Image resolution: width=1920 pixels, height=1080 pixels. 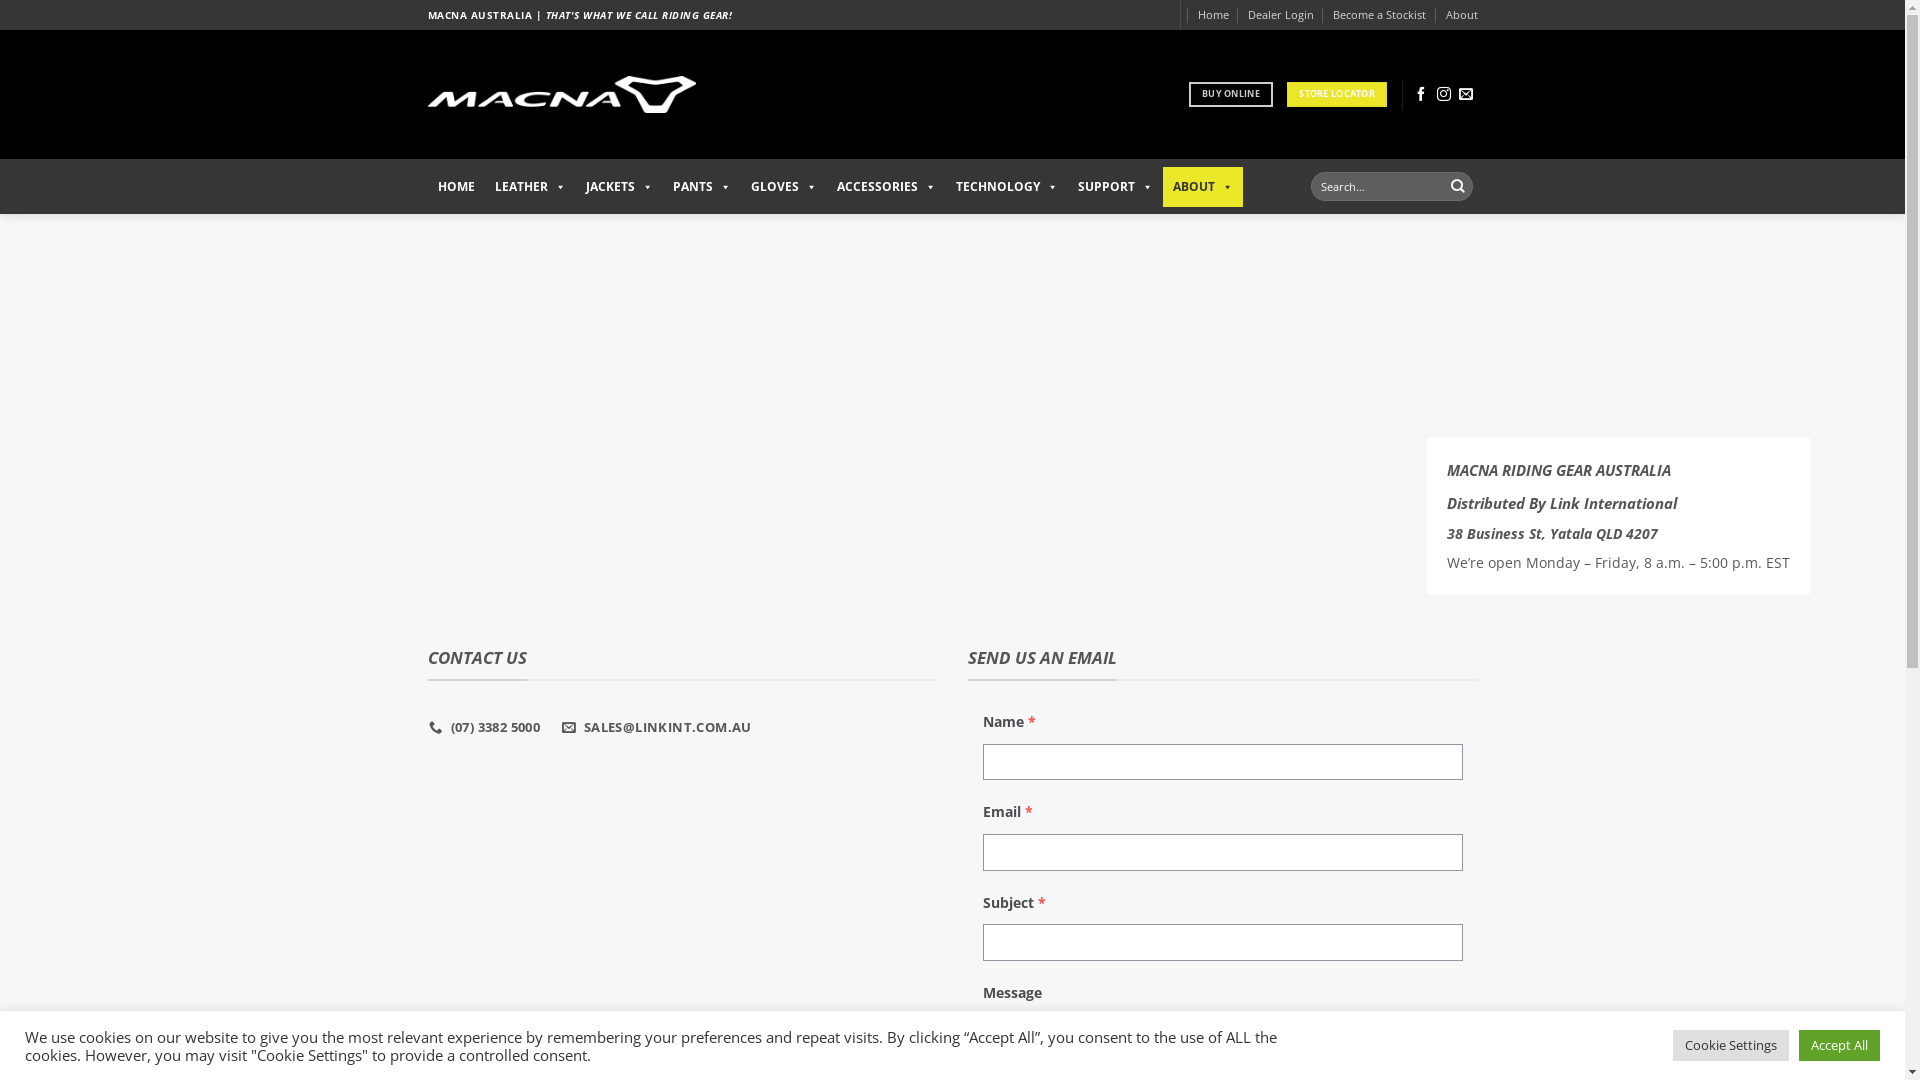 What do you see at coordinates (701, 186) in the screenshot?
I see `PANTS` at bounding box center [701, 186].